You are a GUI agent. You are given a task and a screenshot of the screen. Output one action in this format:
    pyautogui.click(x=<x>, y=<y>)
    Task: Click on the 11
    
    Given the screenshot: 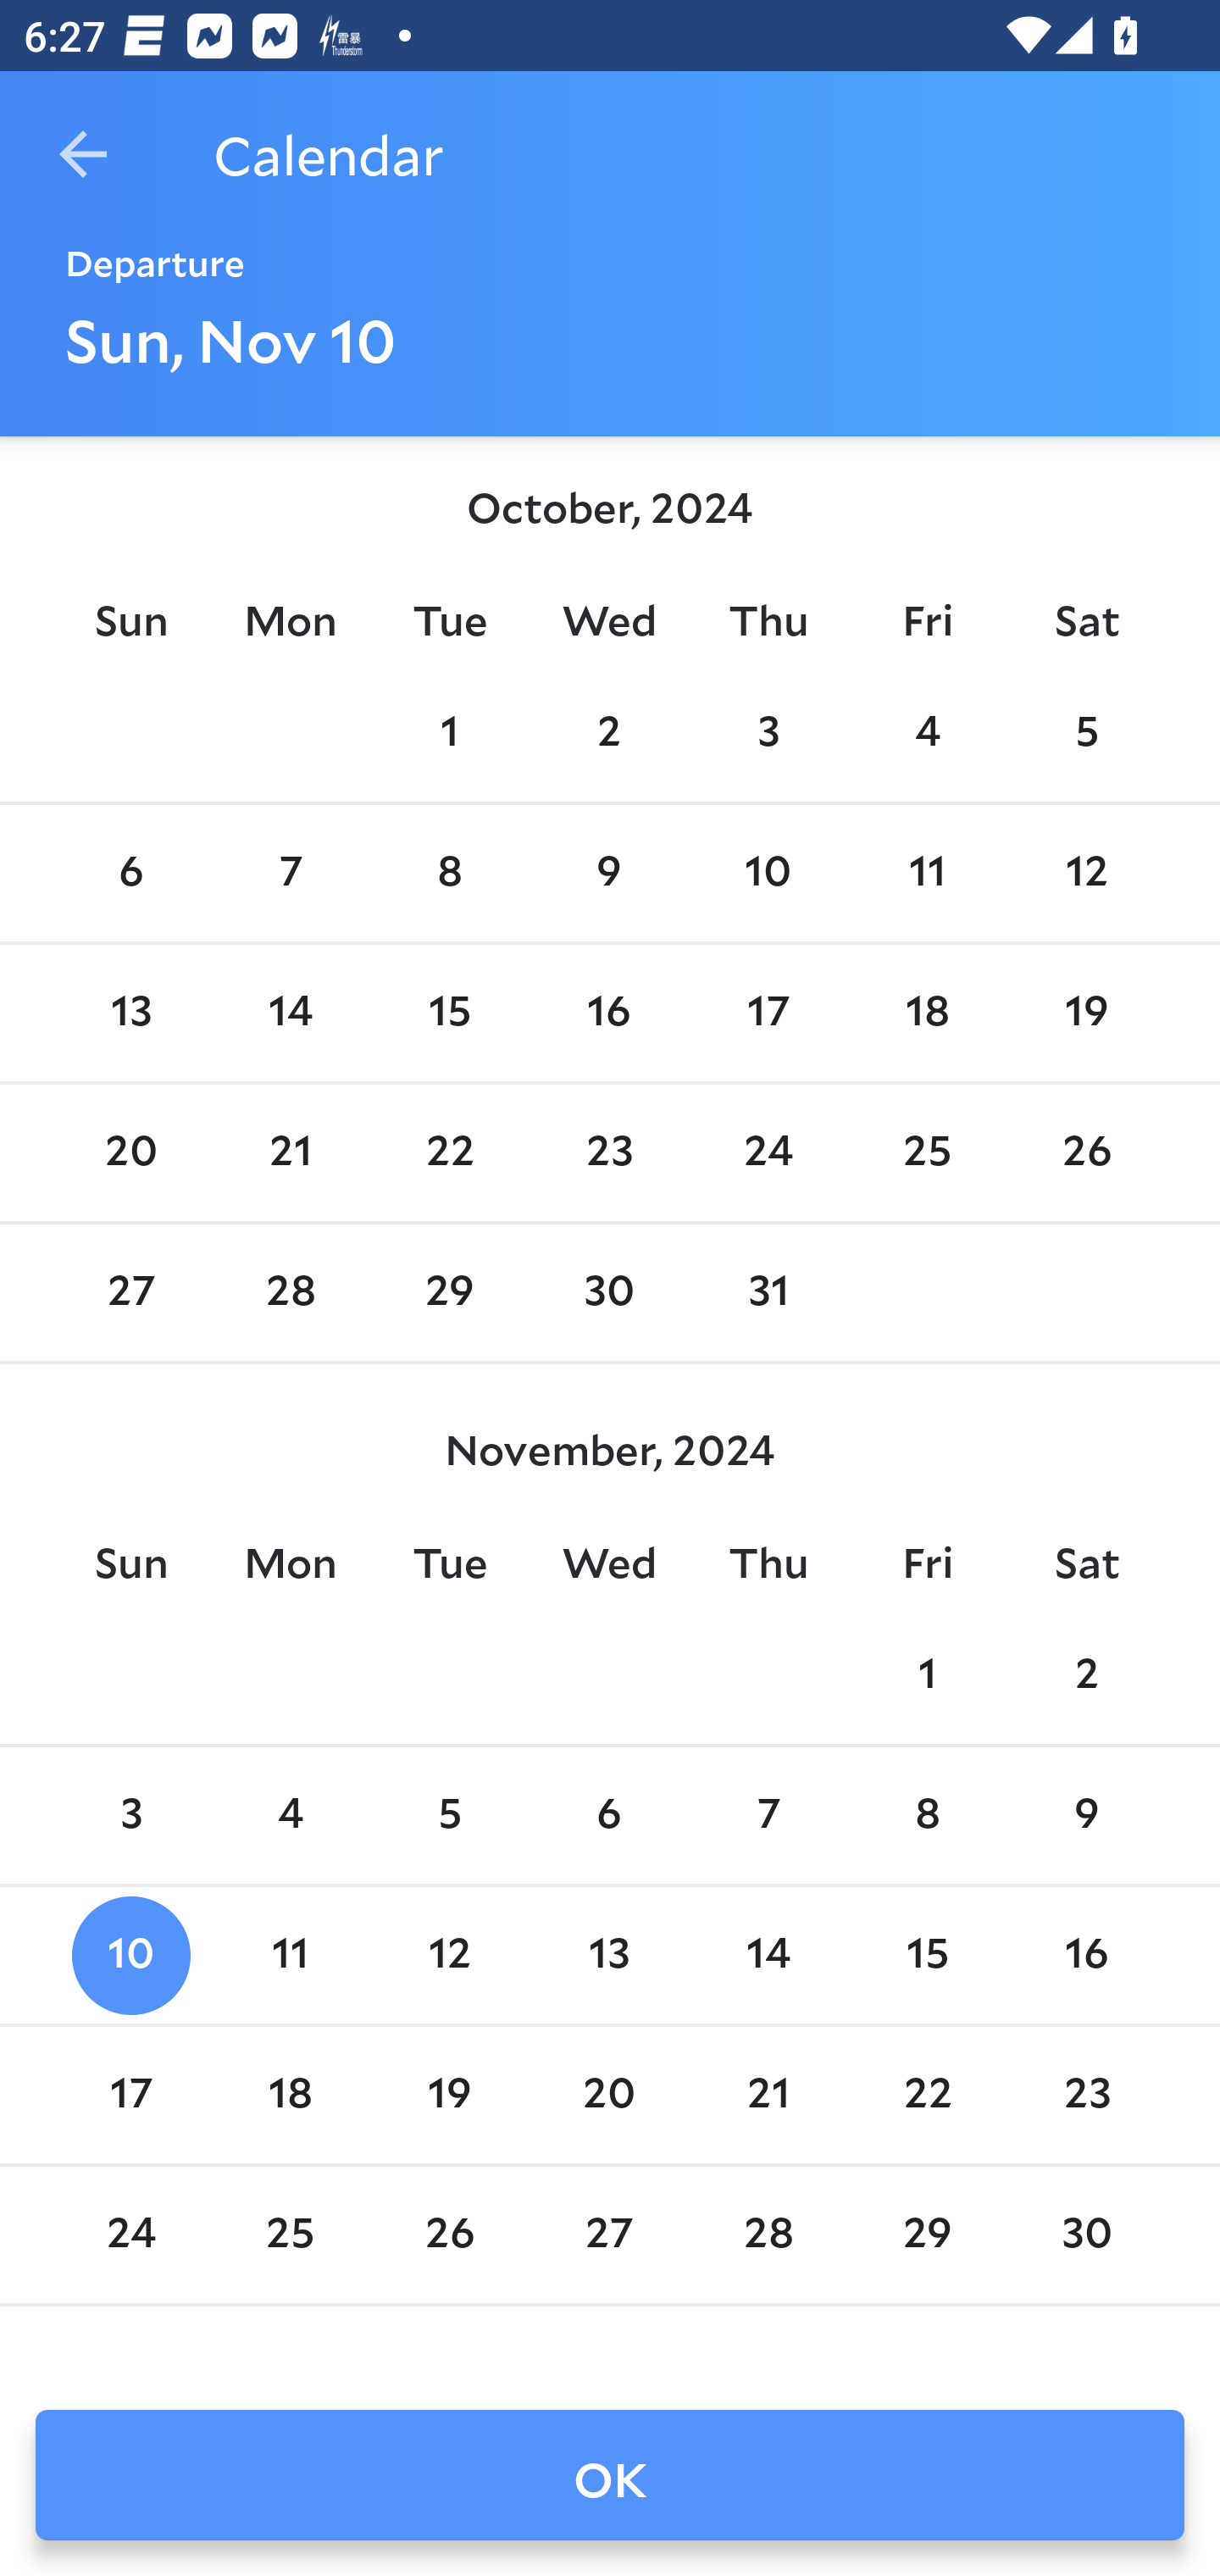 What is the action you would take?
    pyautogui.click(x=927, y=873)
    